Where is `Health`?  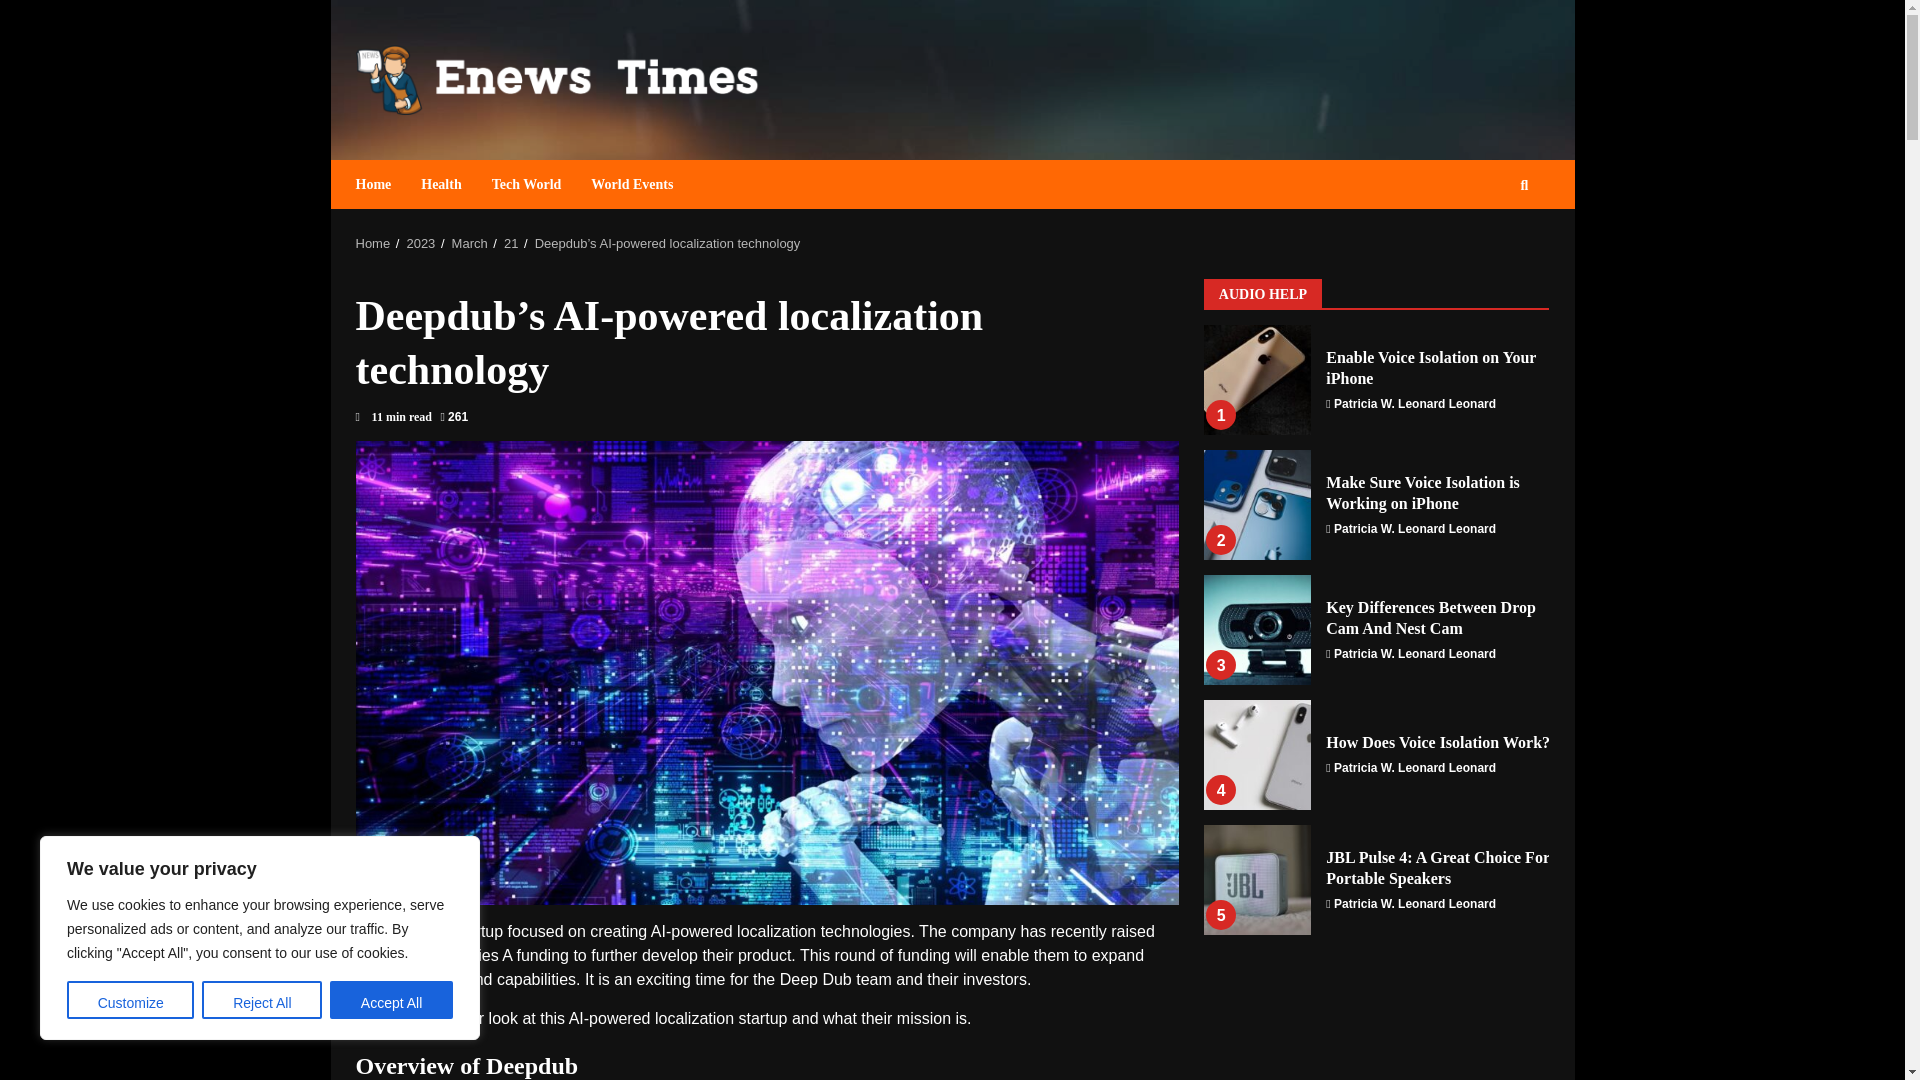 Health is located at coordinates (440, 184).